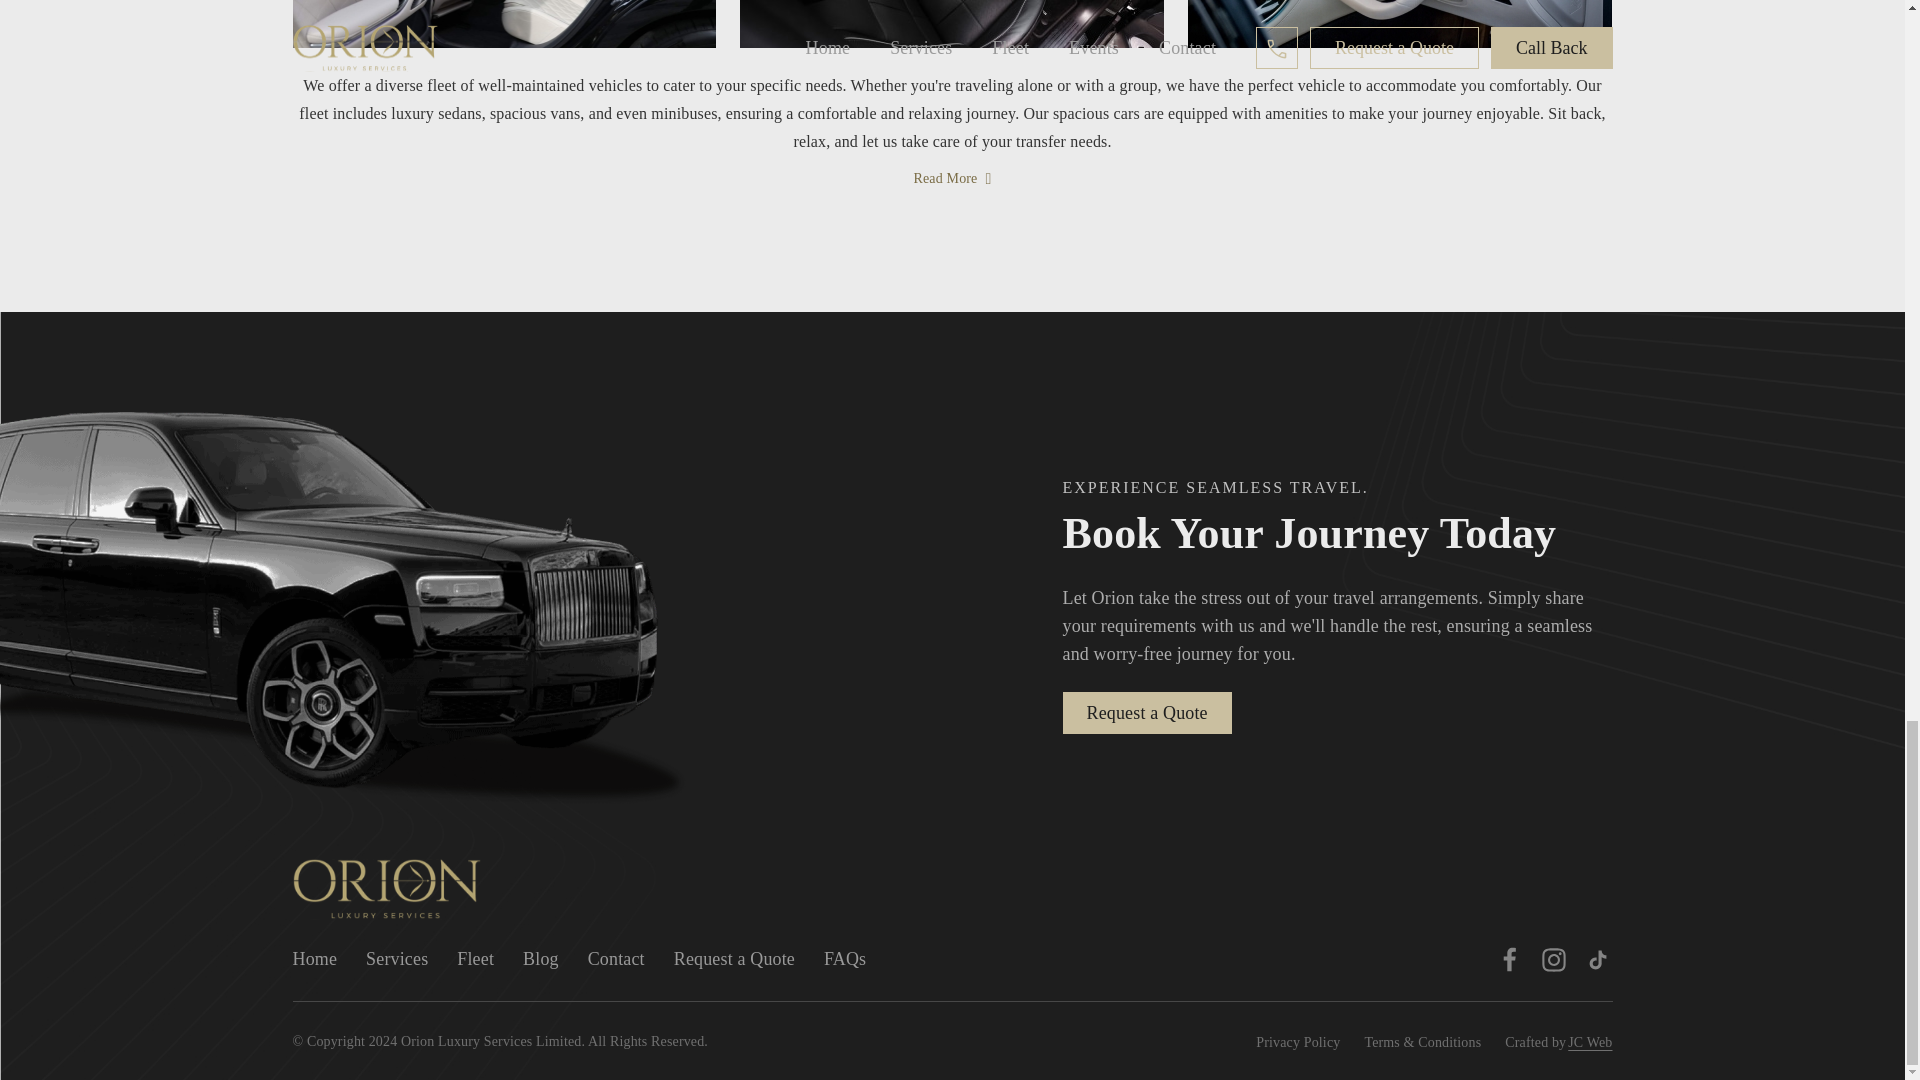 The image size is (1920, 1080). I want to click on Home, so click(314, 958).